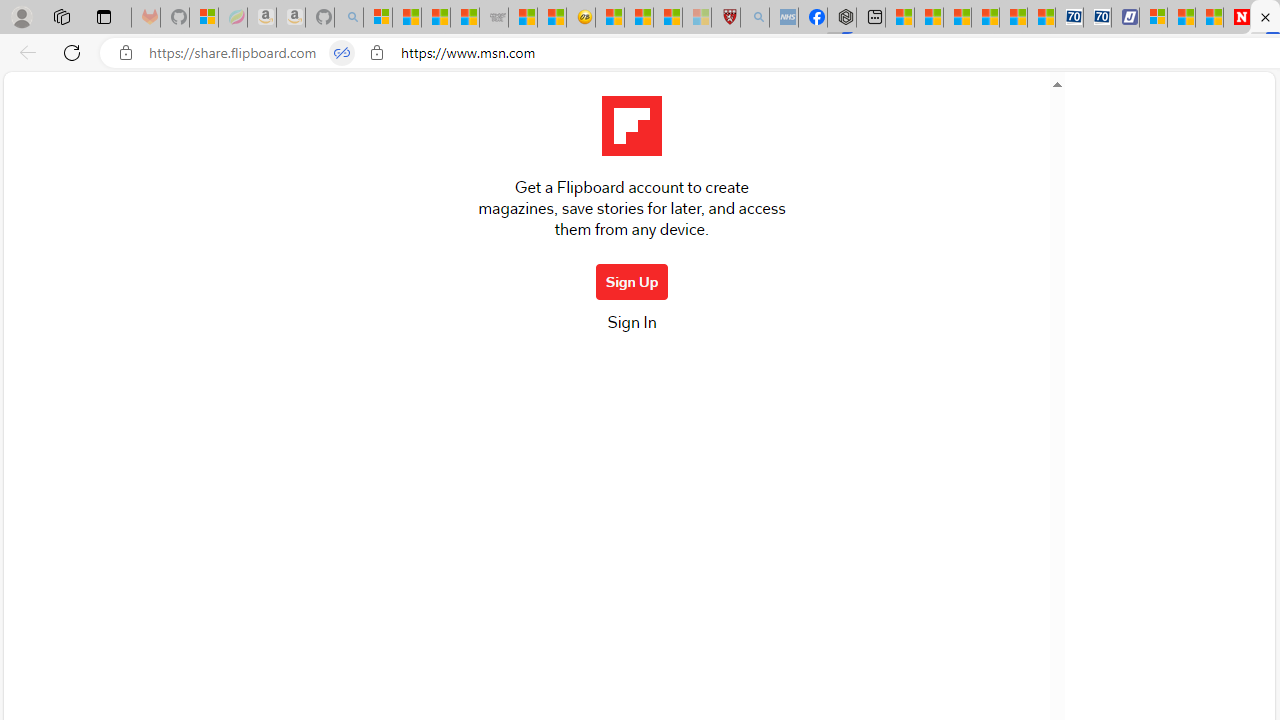 Image resolution: width=1280 pixels, height=720 pixels. Describe the element at coordinates (784, 18) in the screenshot. I see `NCL Adult Asthma Inhaler Choice Guideline - Sleeping` at that location.